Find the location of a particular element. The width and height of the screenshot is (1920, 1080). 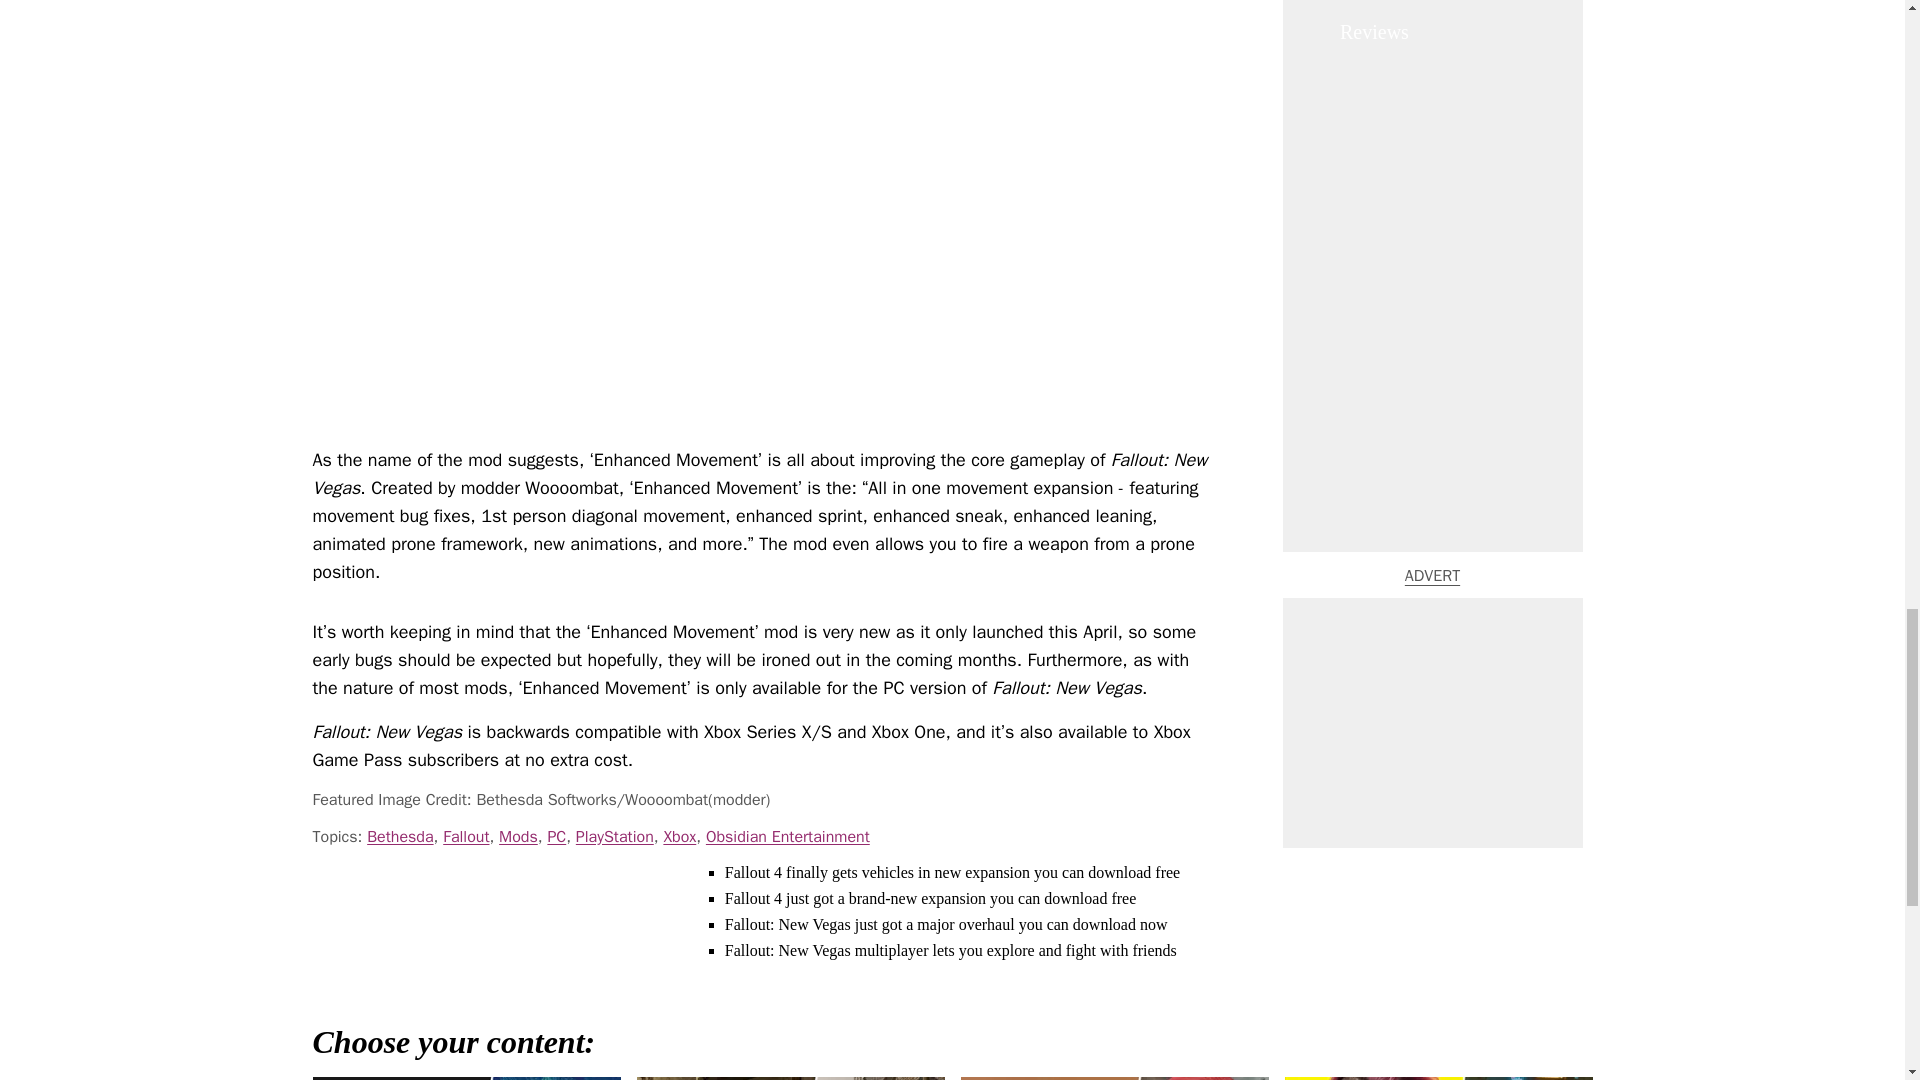

PC is located at coordinates (556, 836).